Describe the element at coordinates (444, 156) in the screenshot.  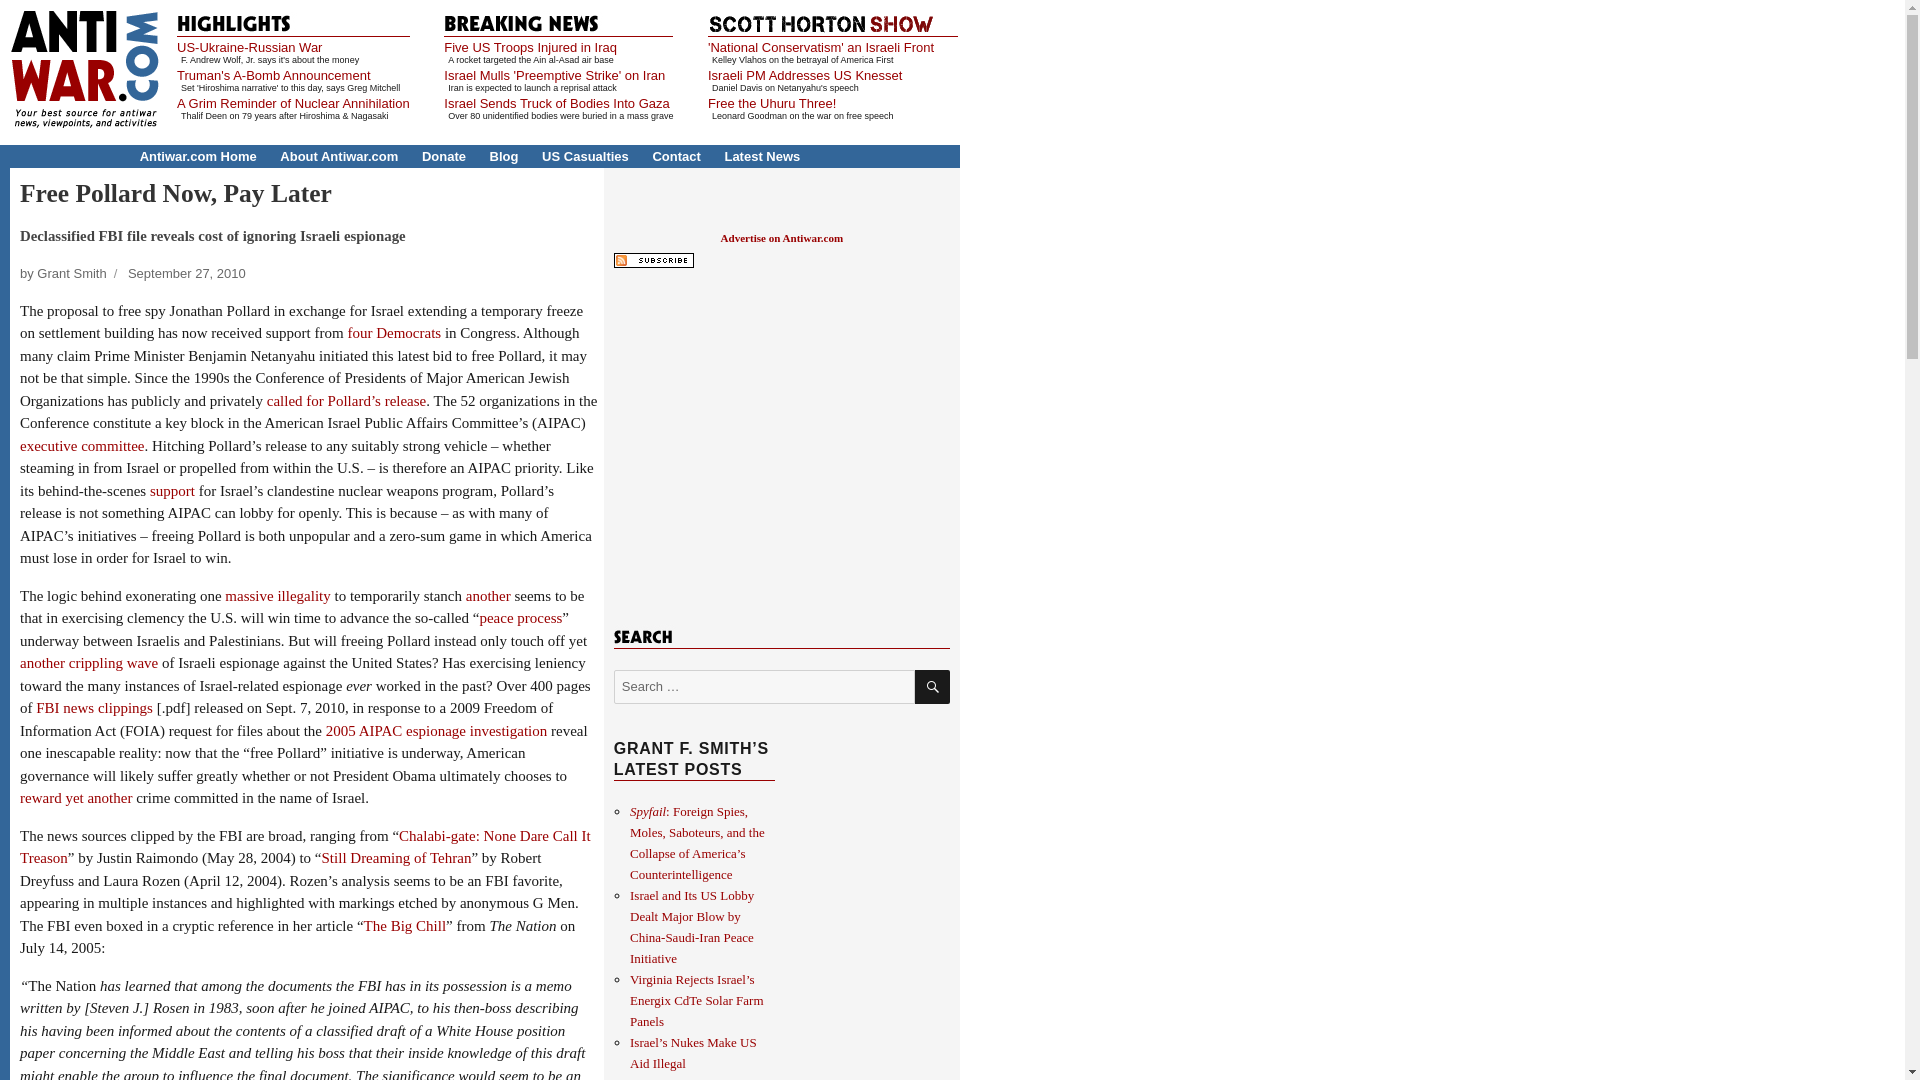
I see `Donate` at that location.